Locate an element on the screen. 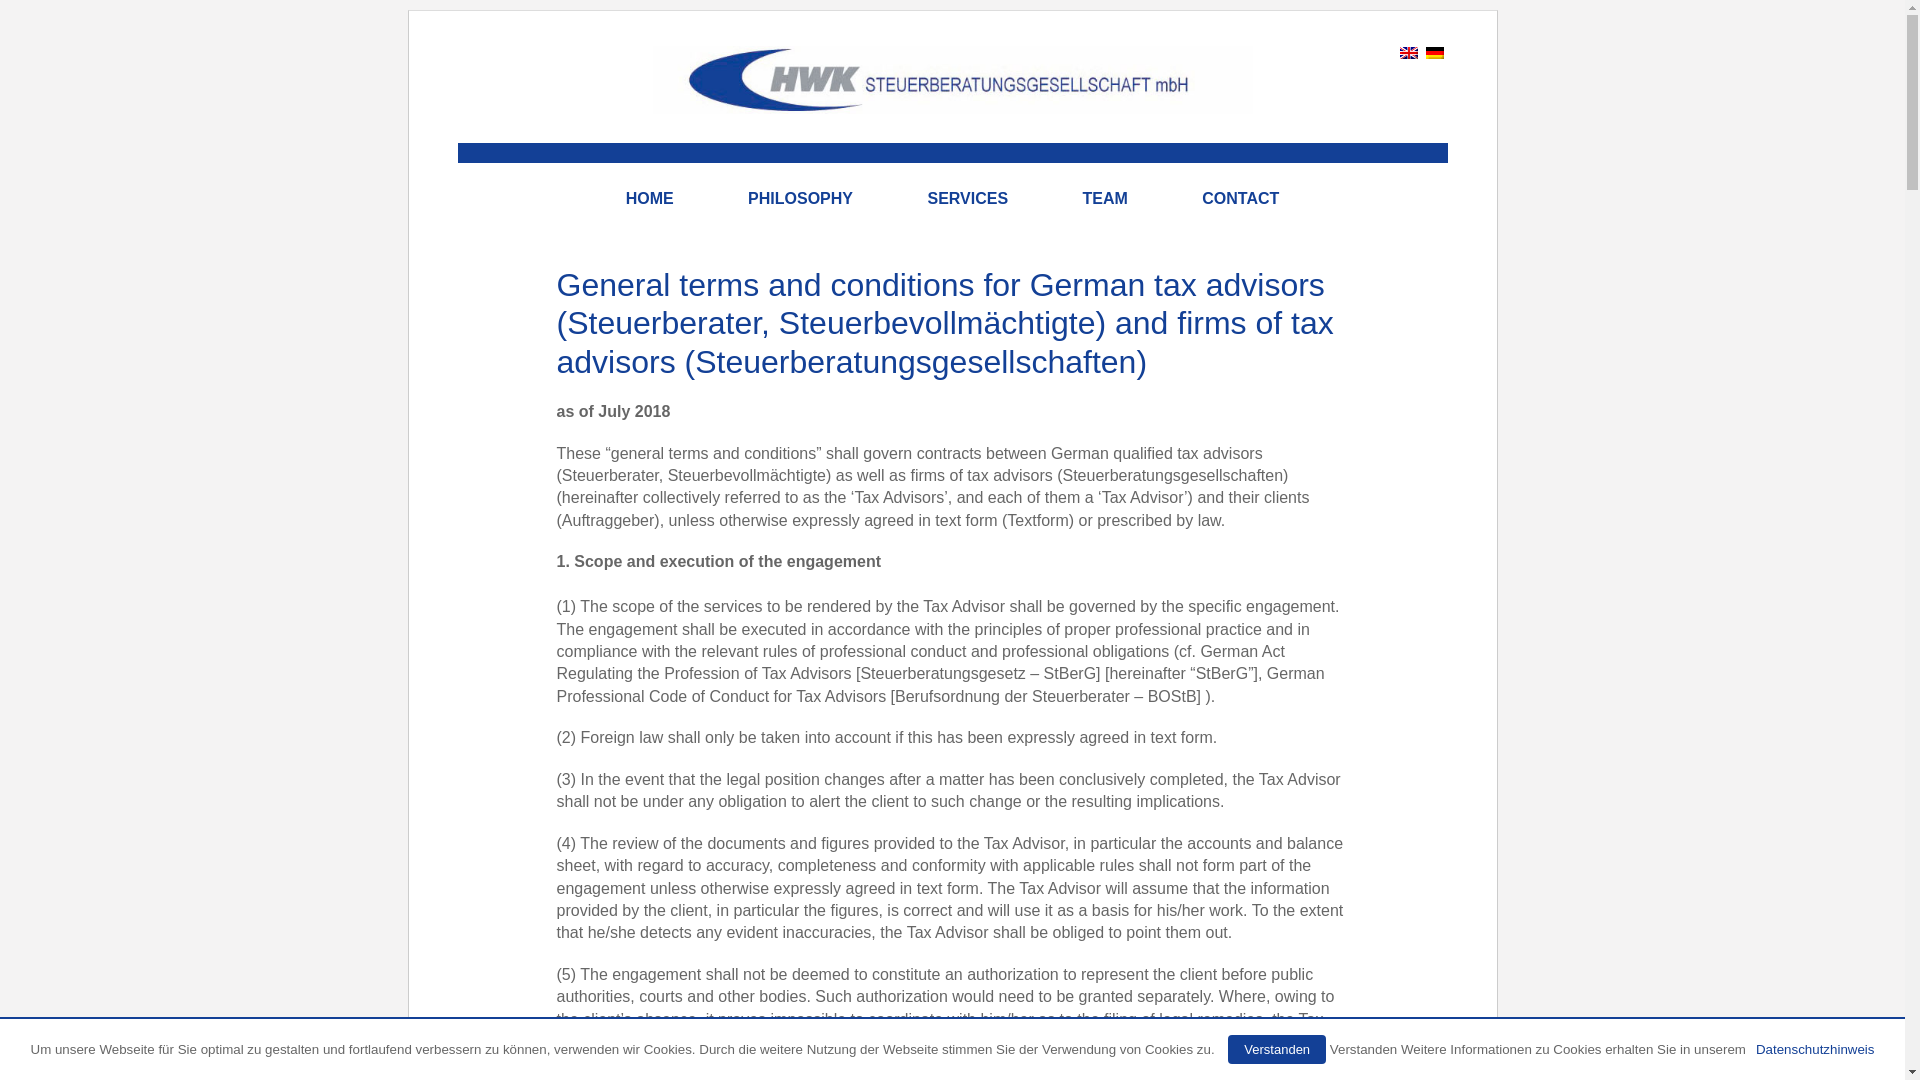 The image size is (1920, 1080). Datenschutzhinweis is located at coordinates (1816, 1050).